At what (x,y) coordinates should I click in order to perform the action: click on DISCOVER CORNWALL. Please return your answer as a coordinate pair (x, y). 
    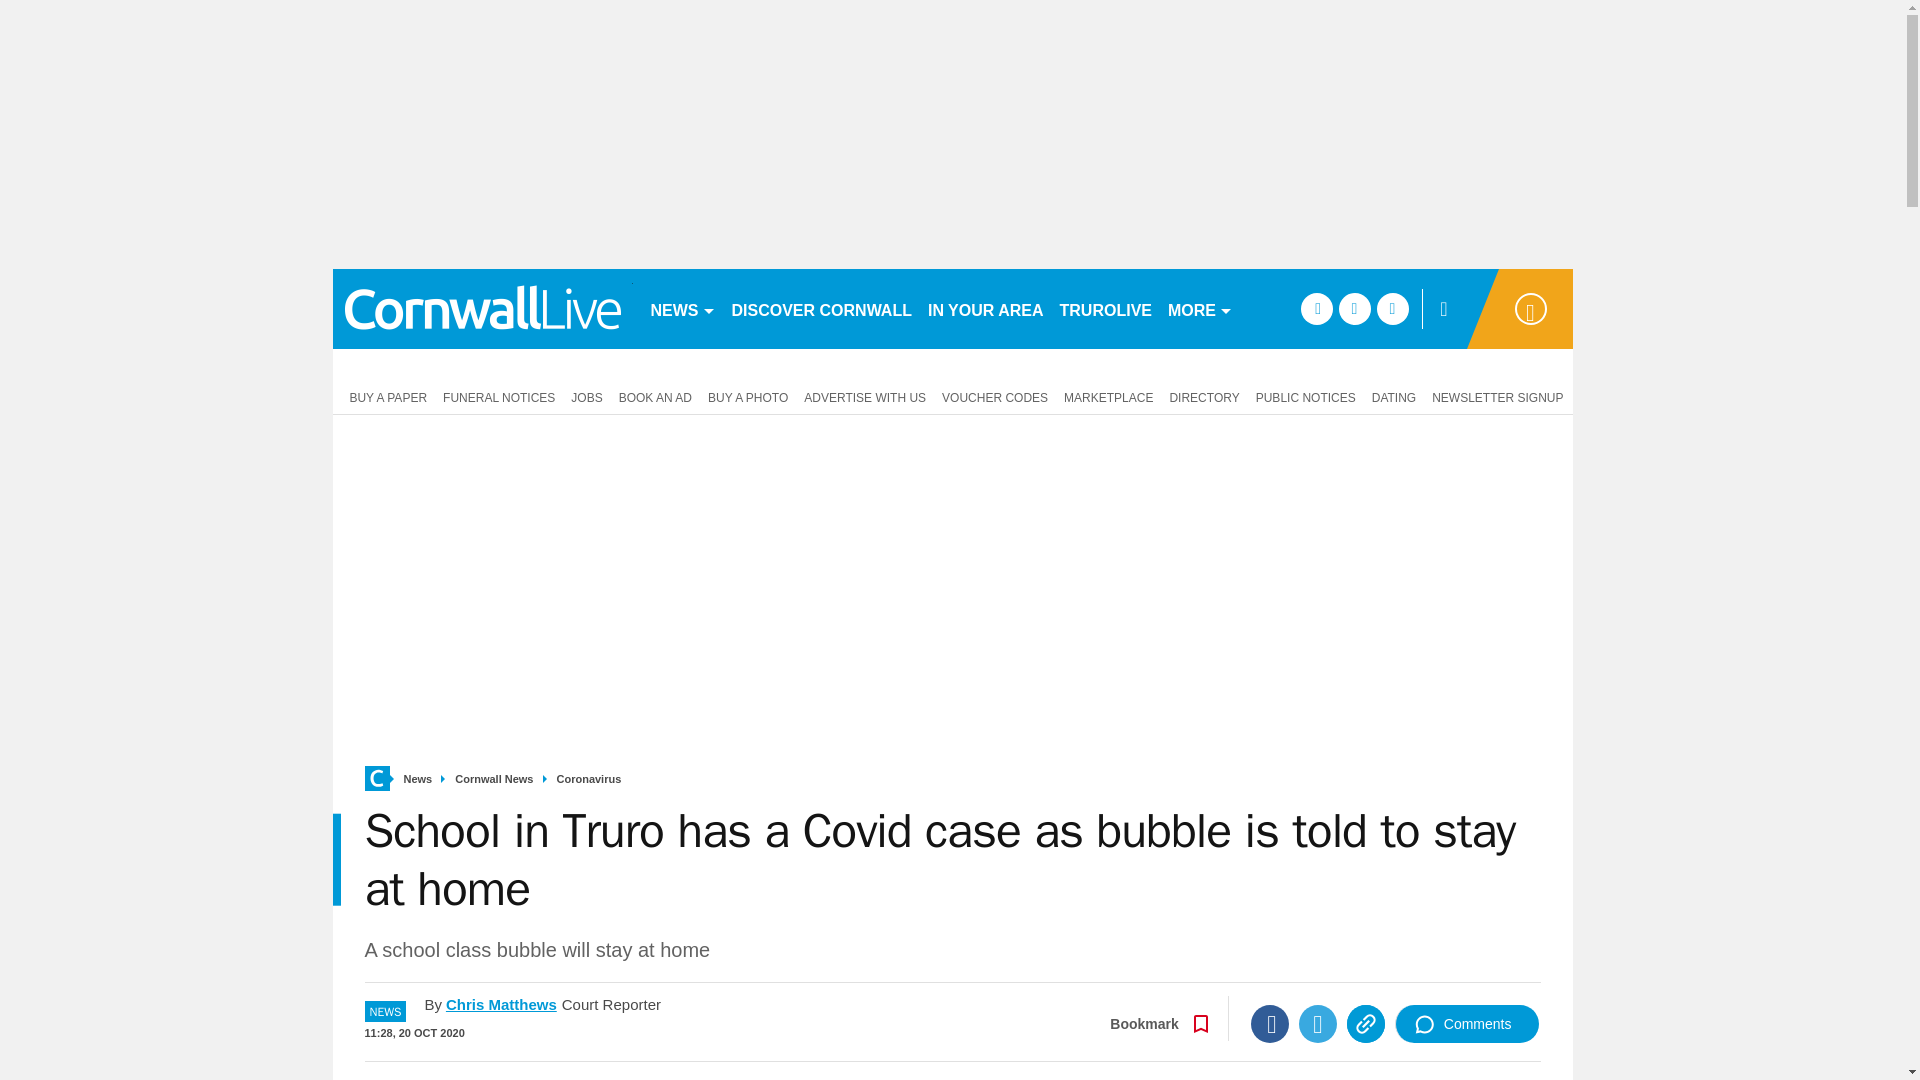
    Looking at the image, I should click on (821, 308).